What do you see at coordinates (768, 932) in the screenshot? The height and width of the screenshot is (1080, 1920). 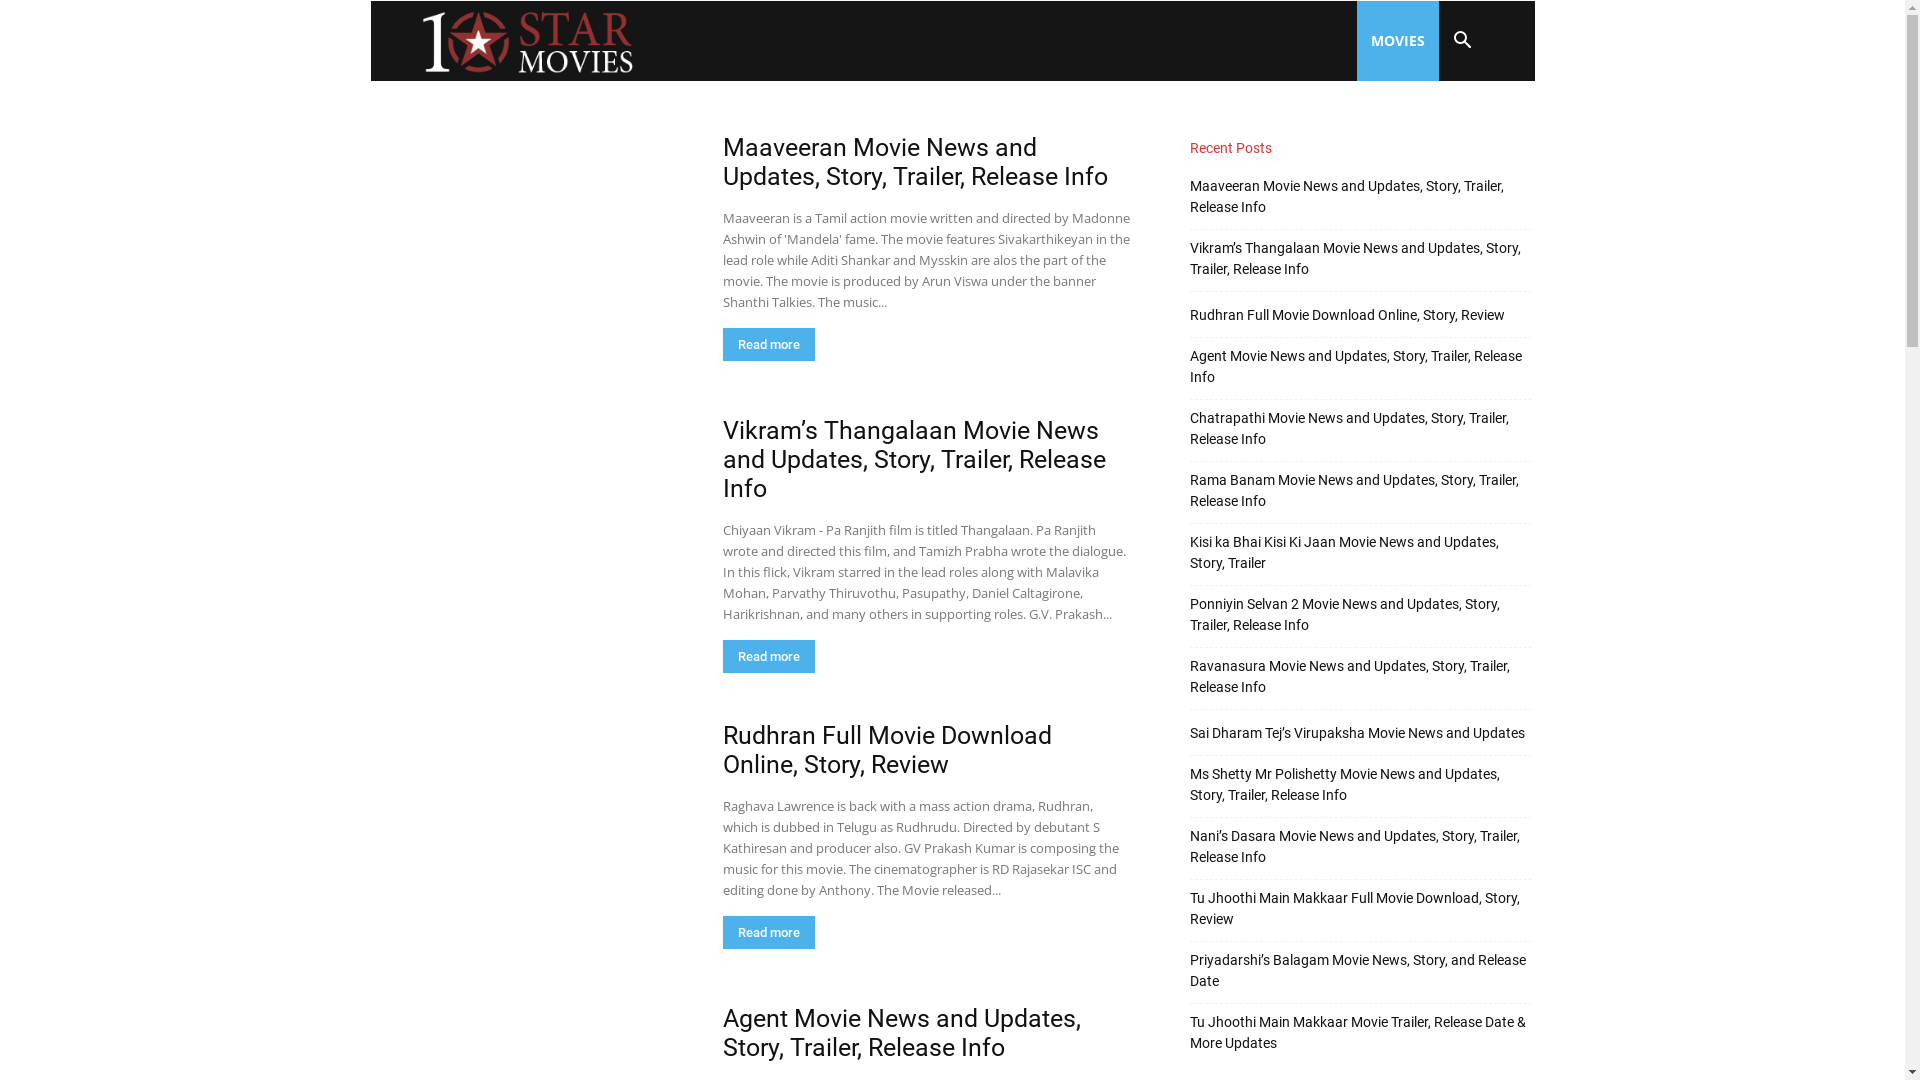 I see `Read more` at bounding box center [768, 932].